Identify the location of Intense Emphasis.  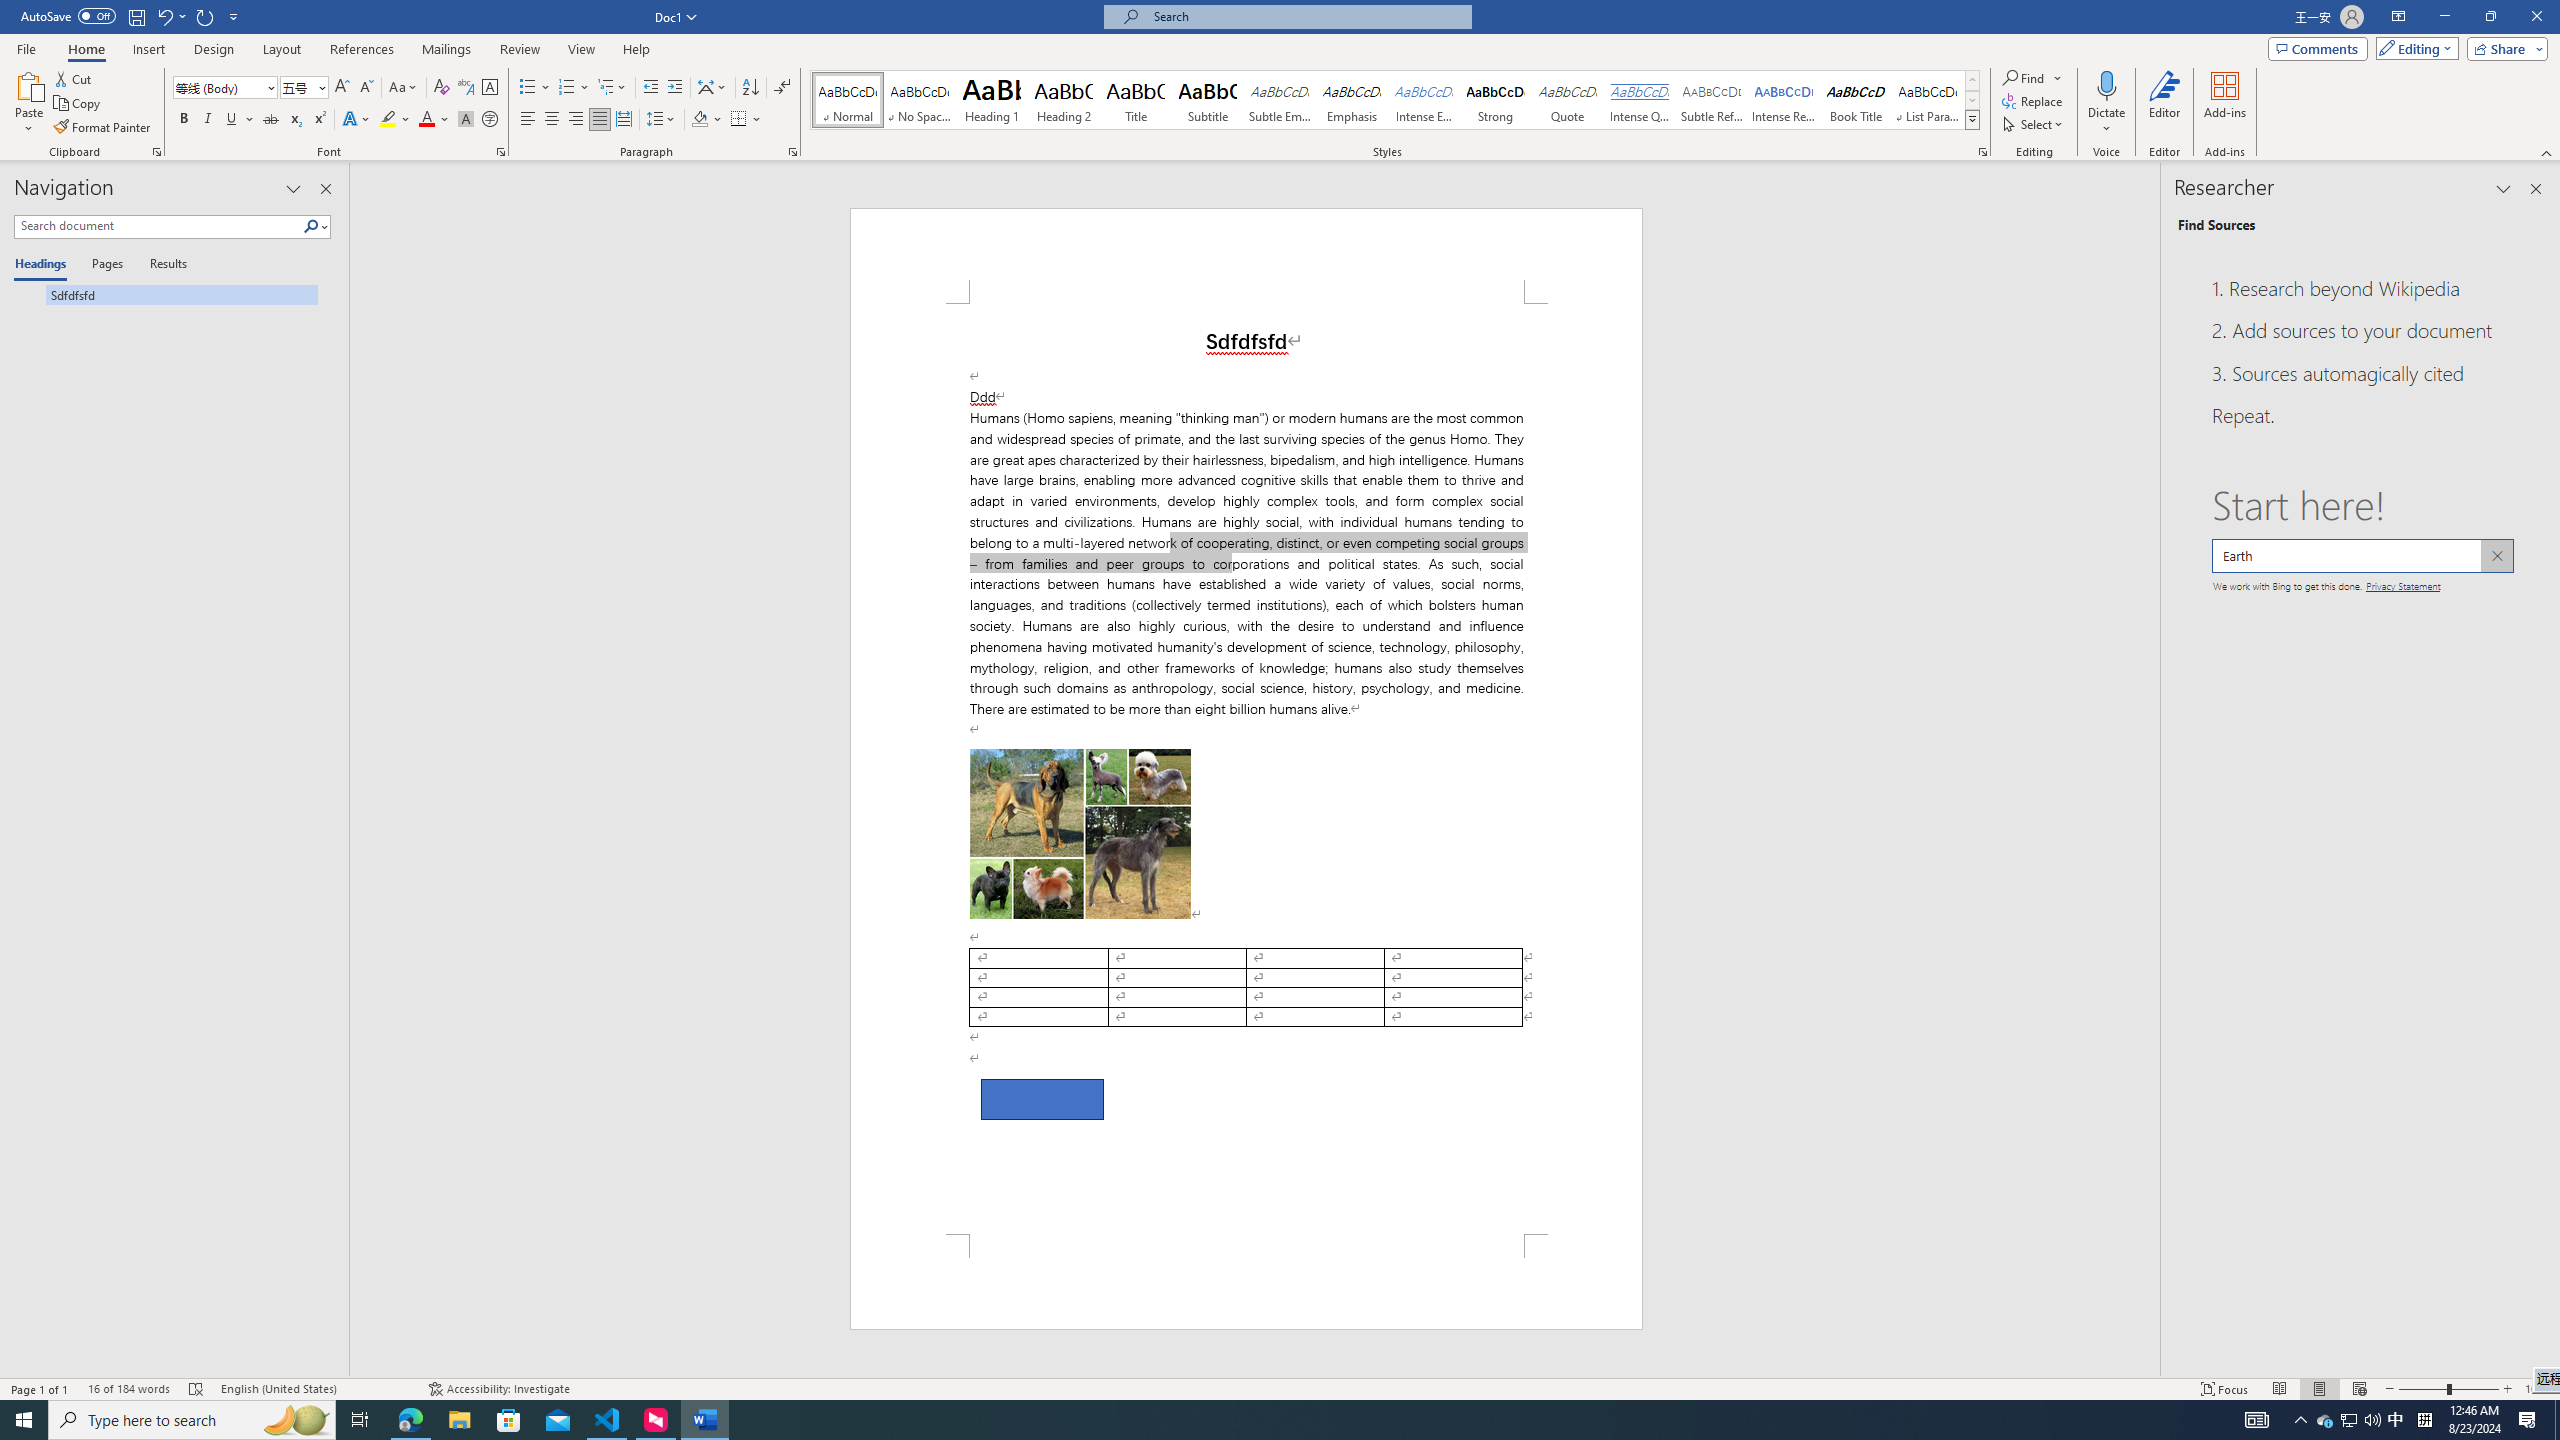
(1423, 100).